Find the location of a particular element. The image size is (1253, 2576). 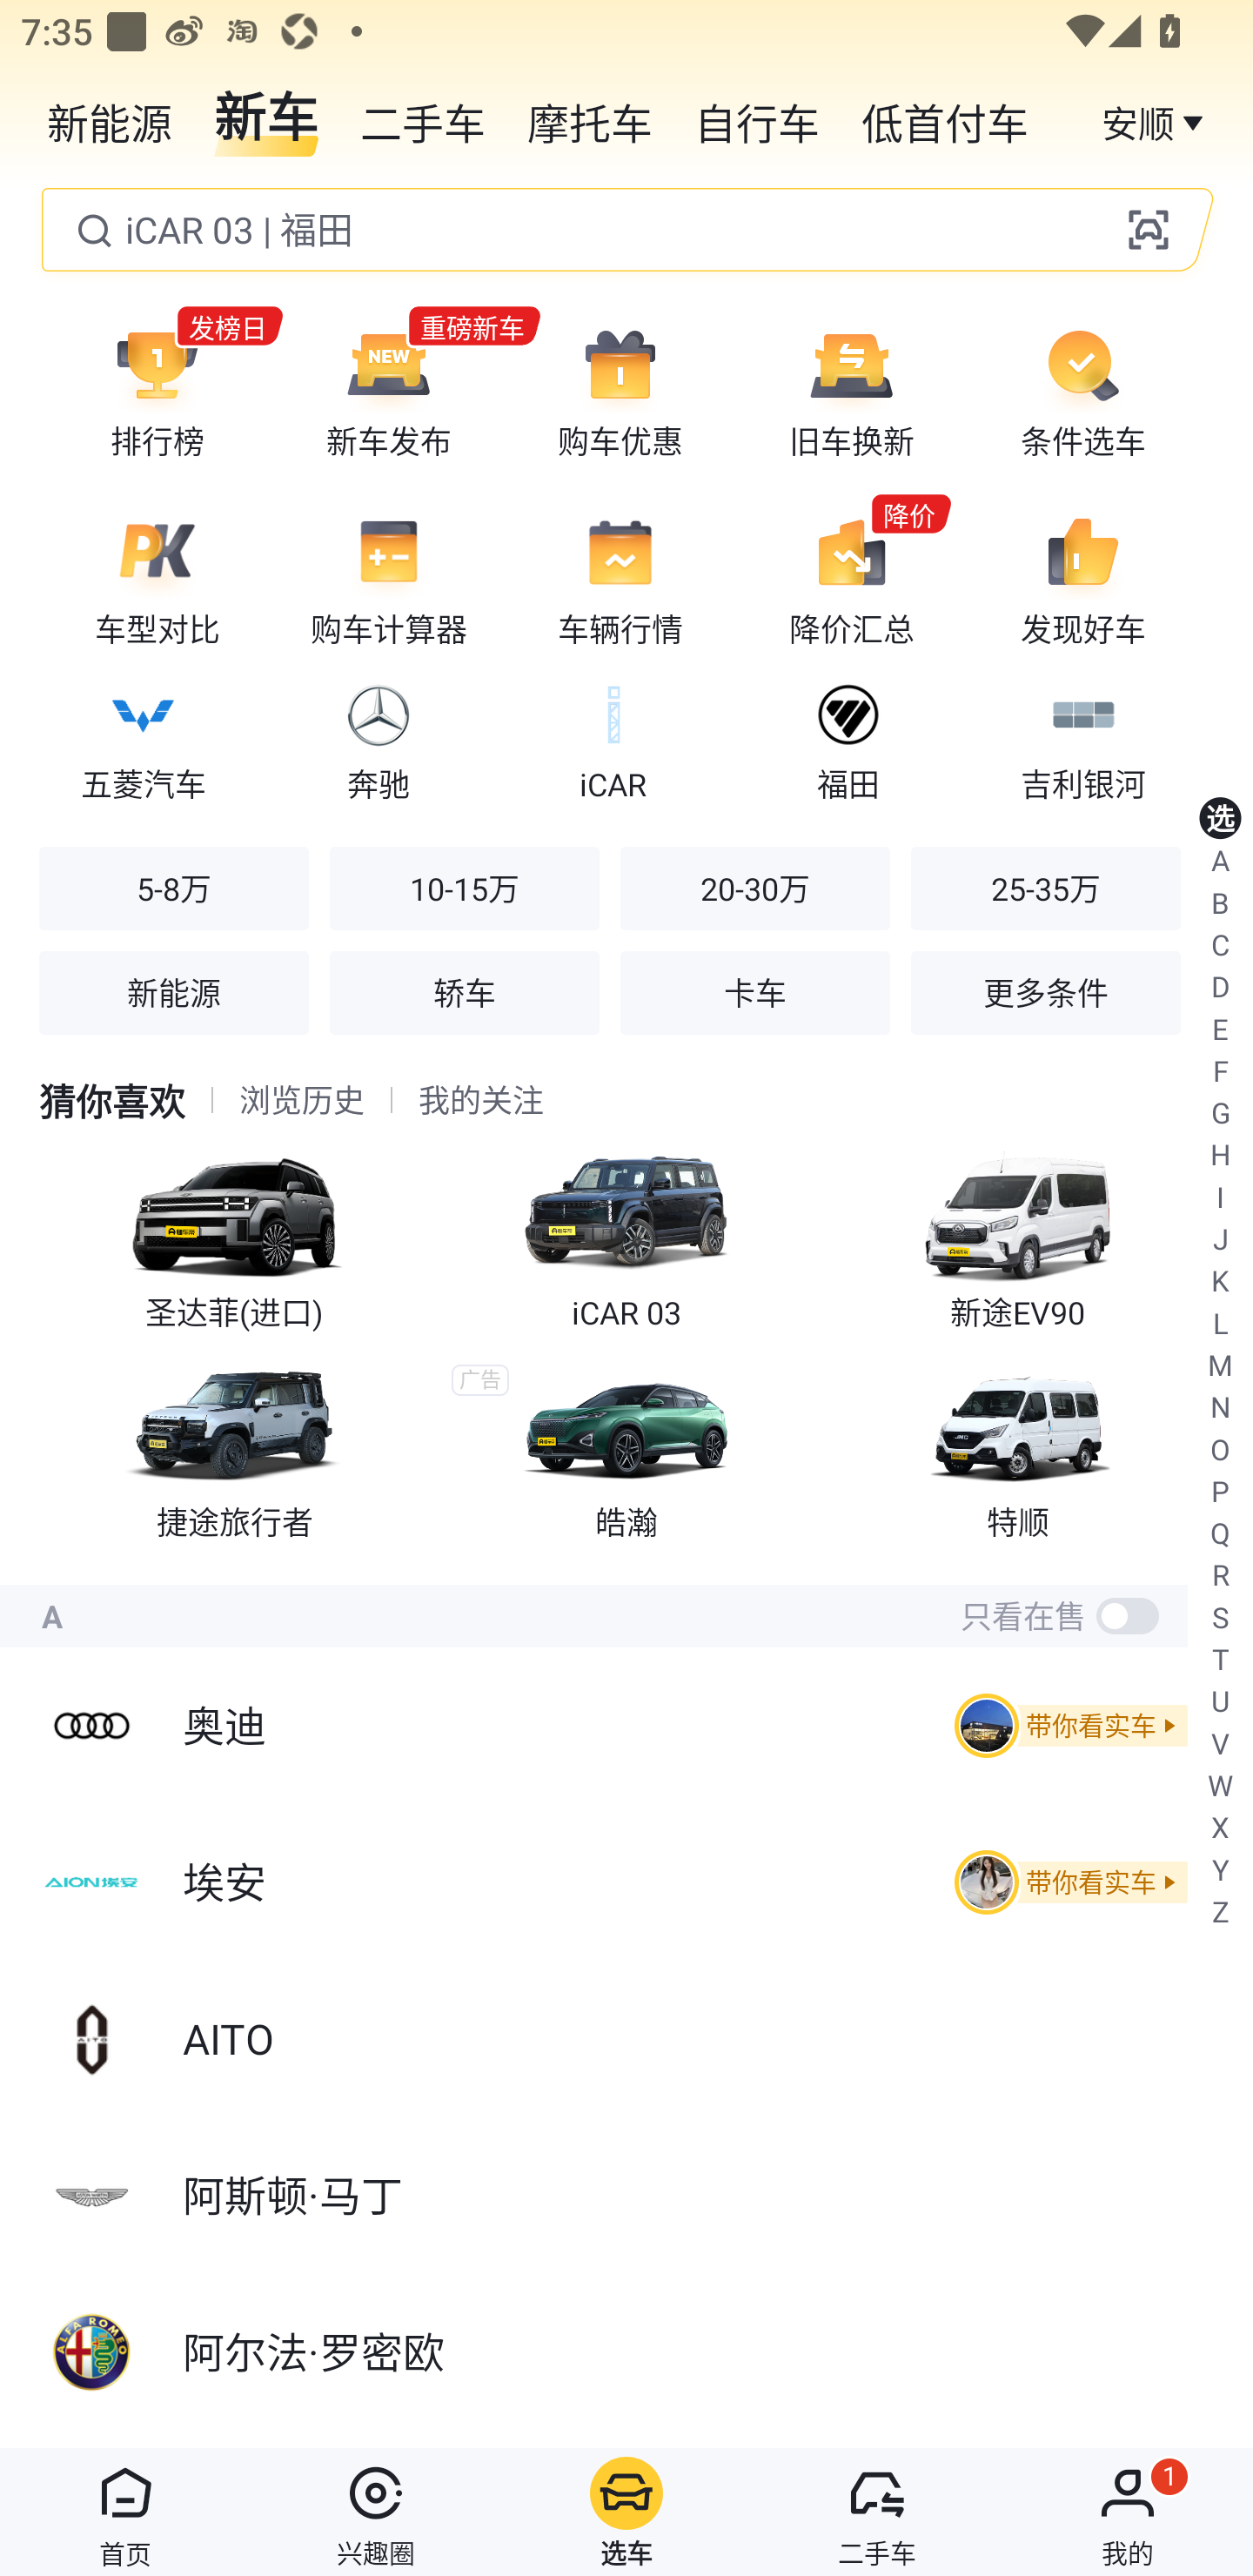

轿车 is located at coordinates (464, 992).